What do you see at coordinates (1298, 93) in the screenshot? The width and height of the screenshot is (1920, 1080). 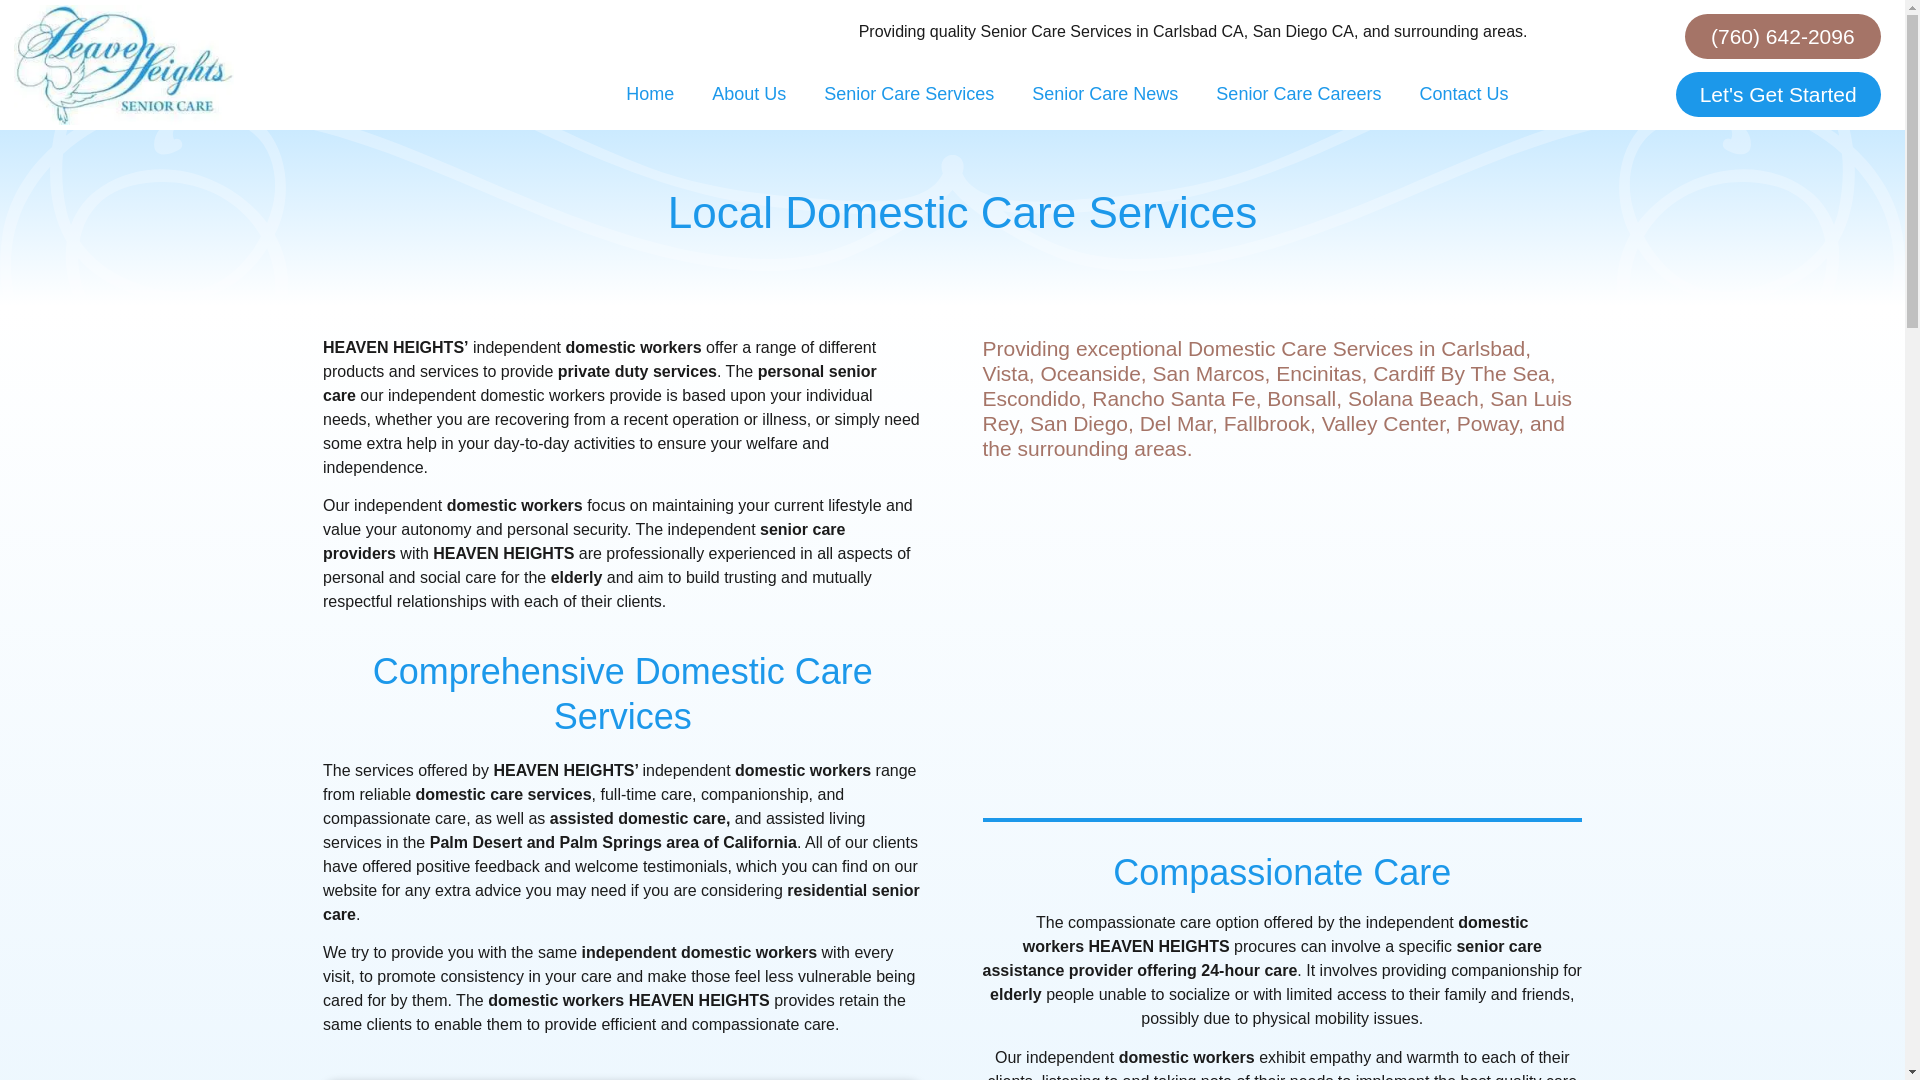 I see `Senior Care Careers` at bounding box center [1298, 93].